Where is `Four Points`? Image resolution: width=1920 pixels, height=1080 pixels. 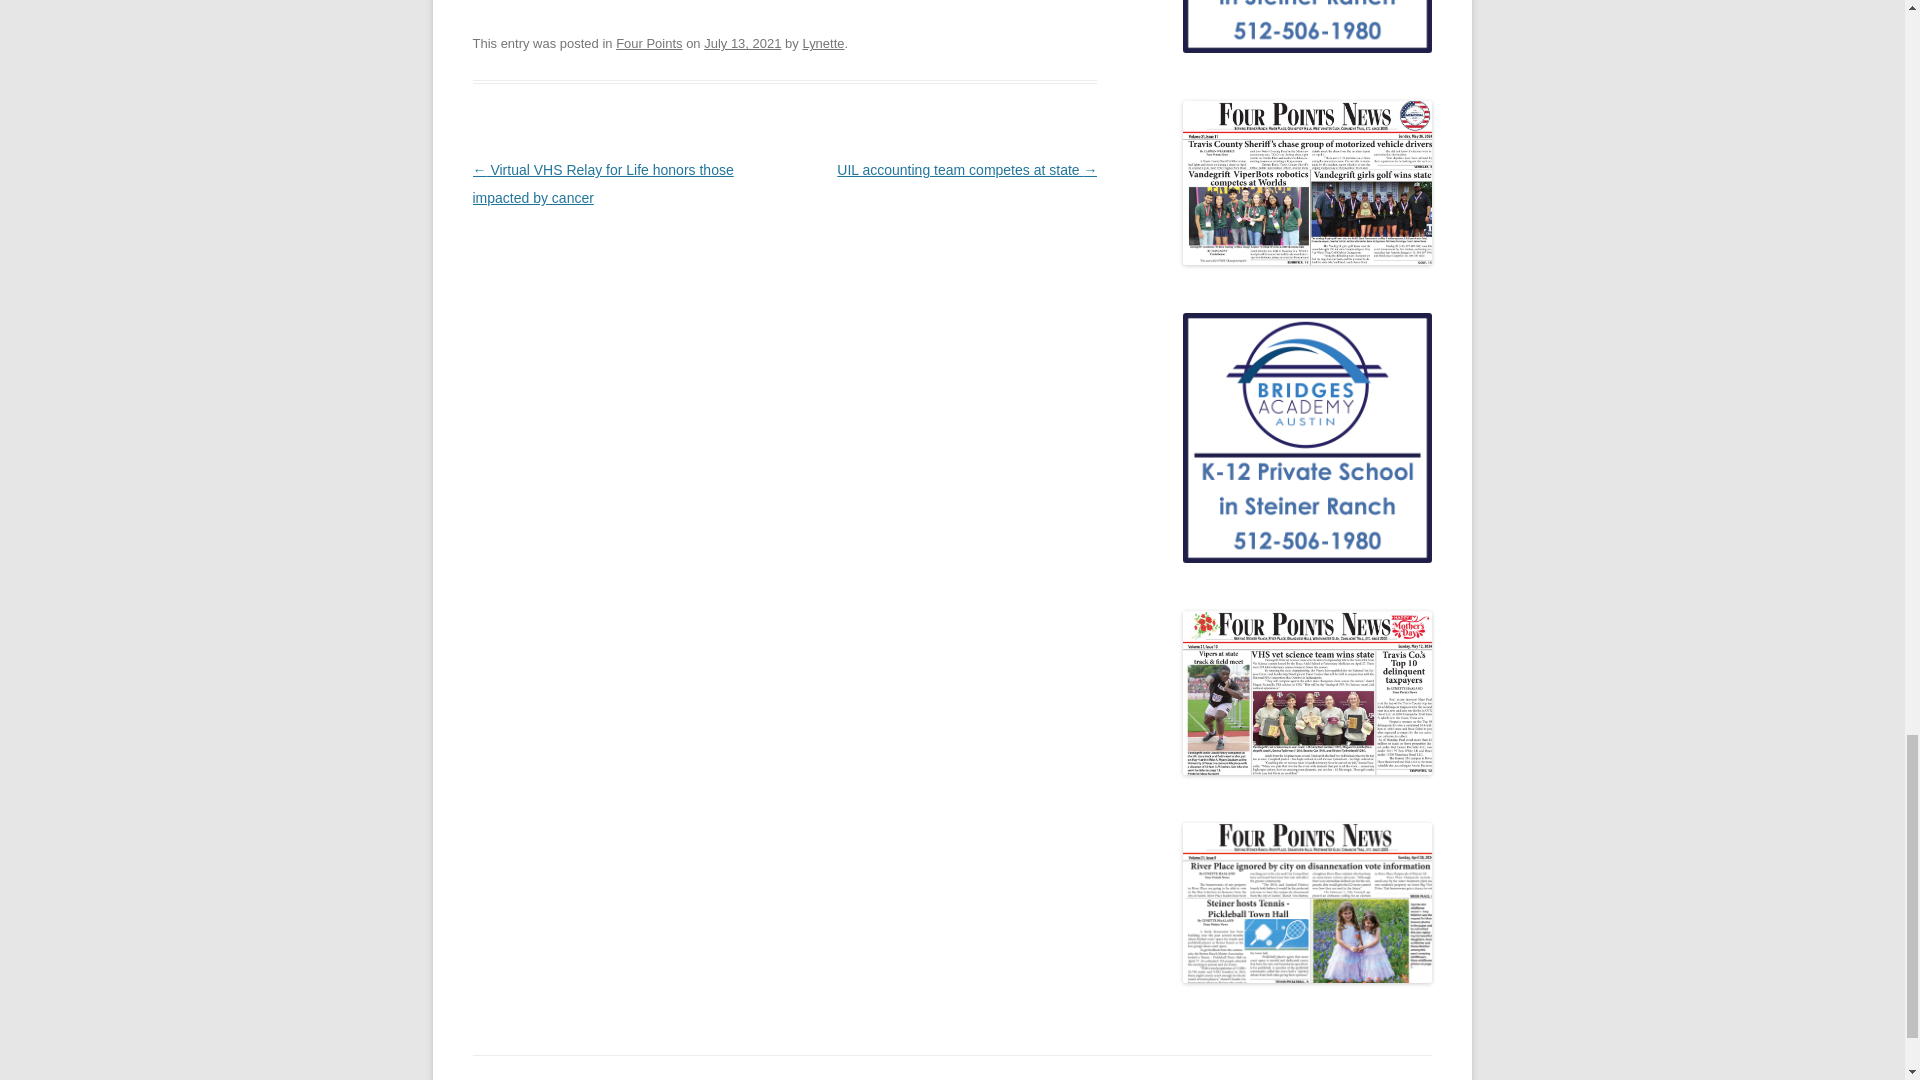 Four Points is located at coordinates (648, 42).